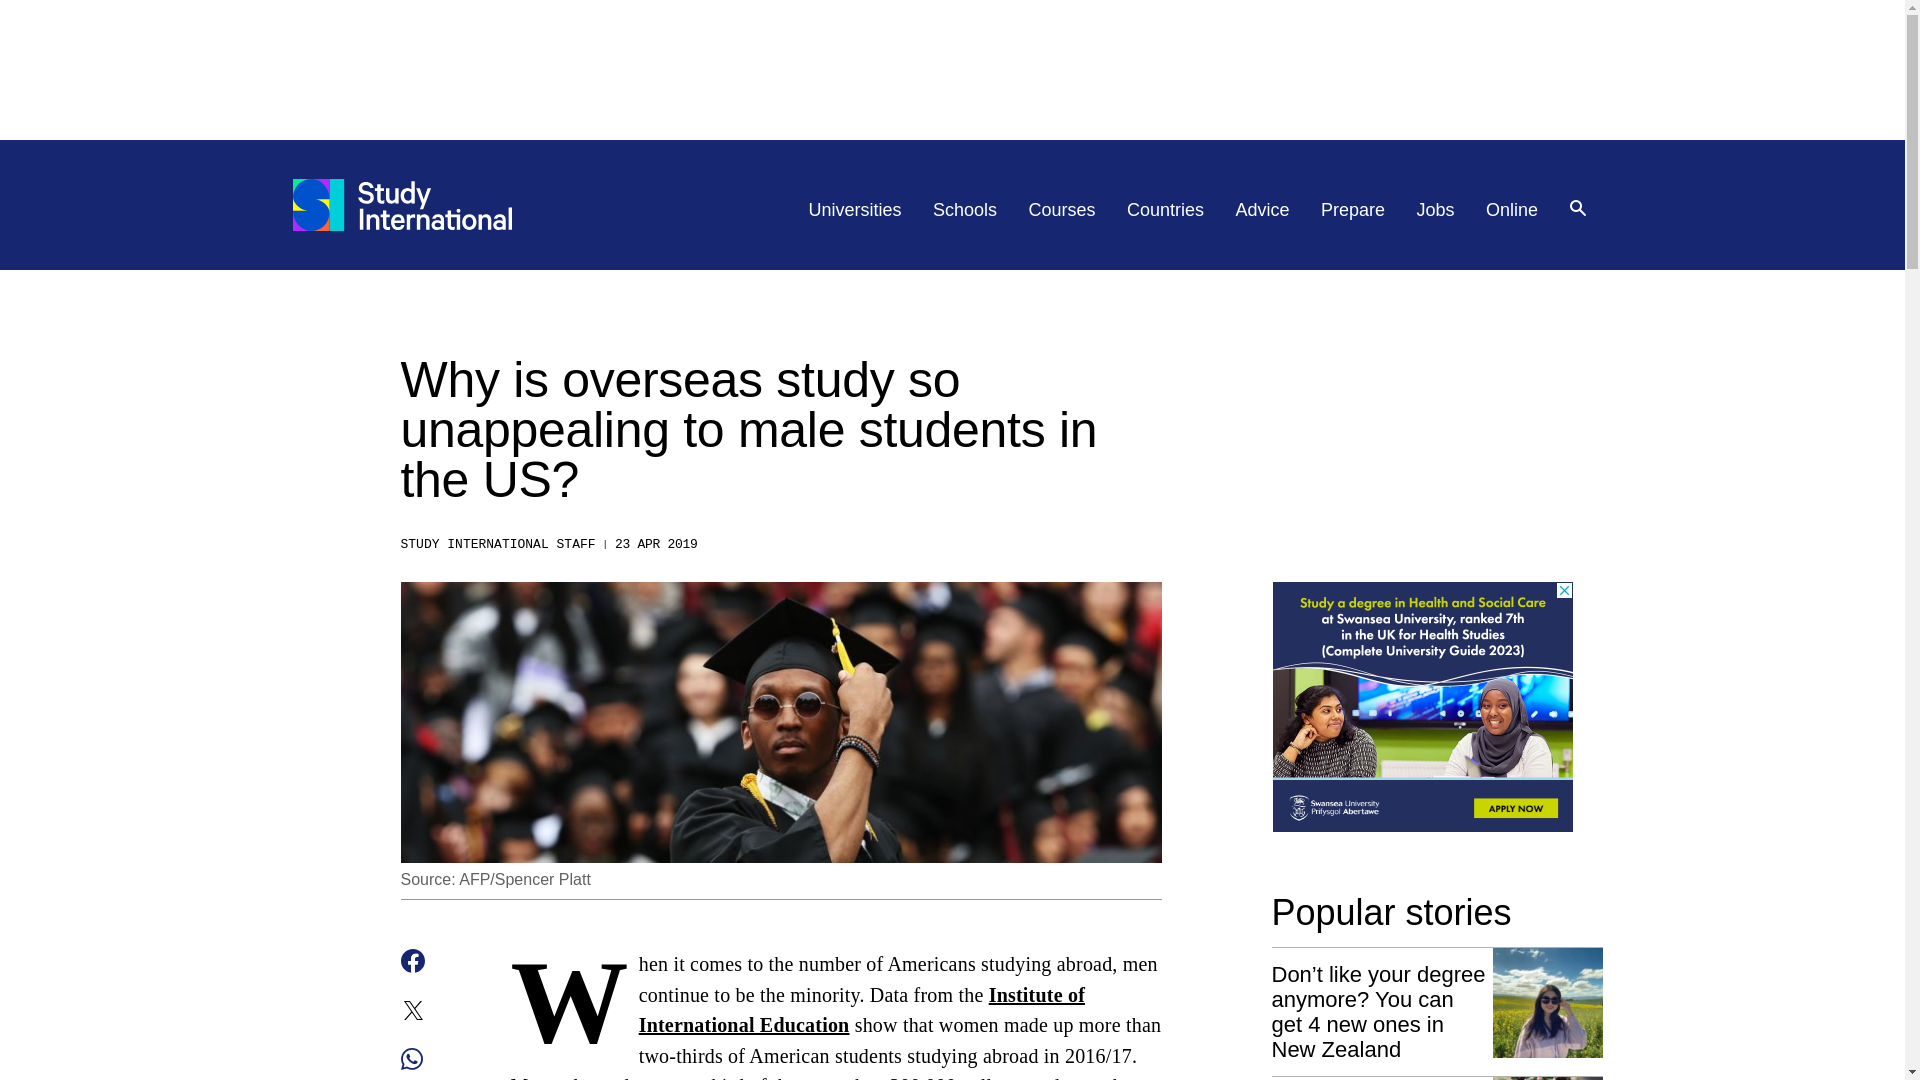 The image size is (1920, 1080). What do you see at coordinates (1352, 210) in the screenshot?
I see `Prepare` at bounding box center [1352, 210].